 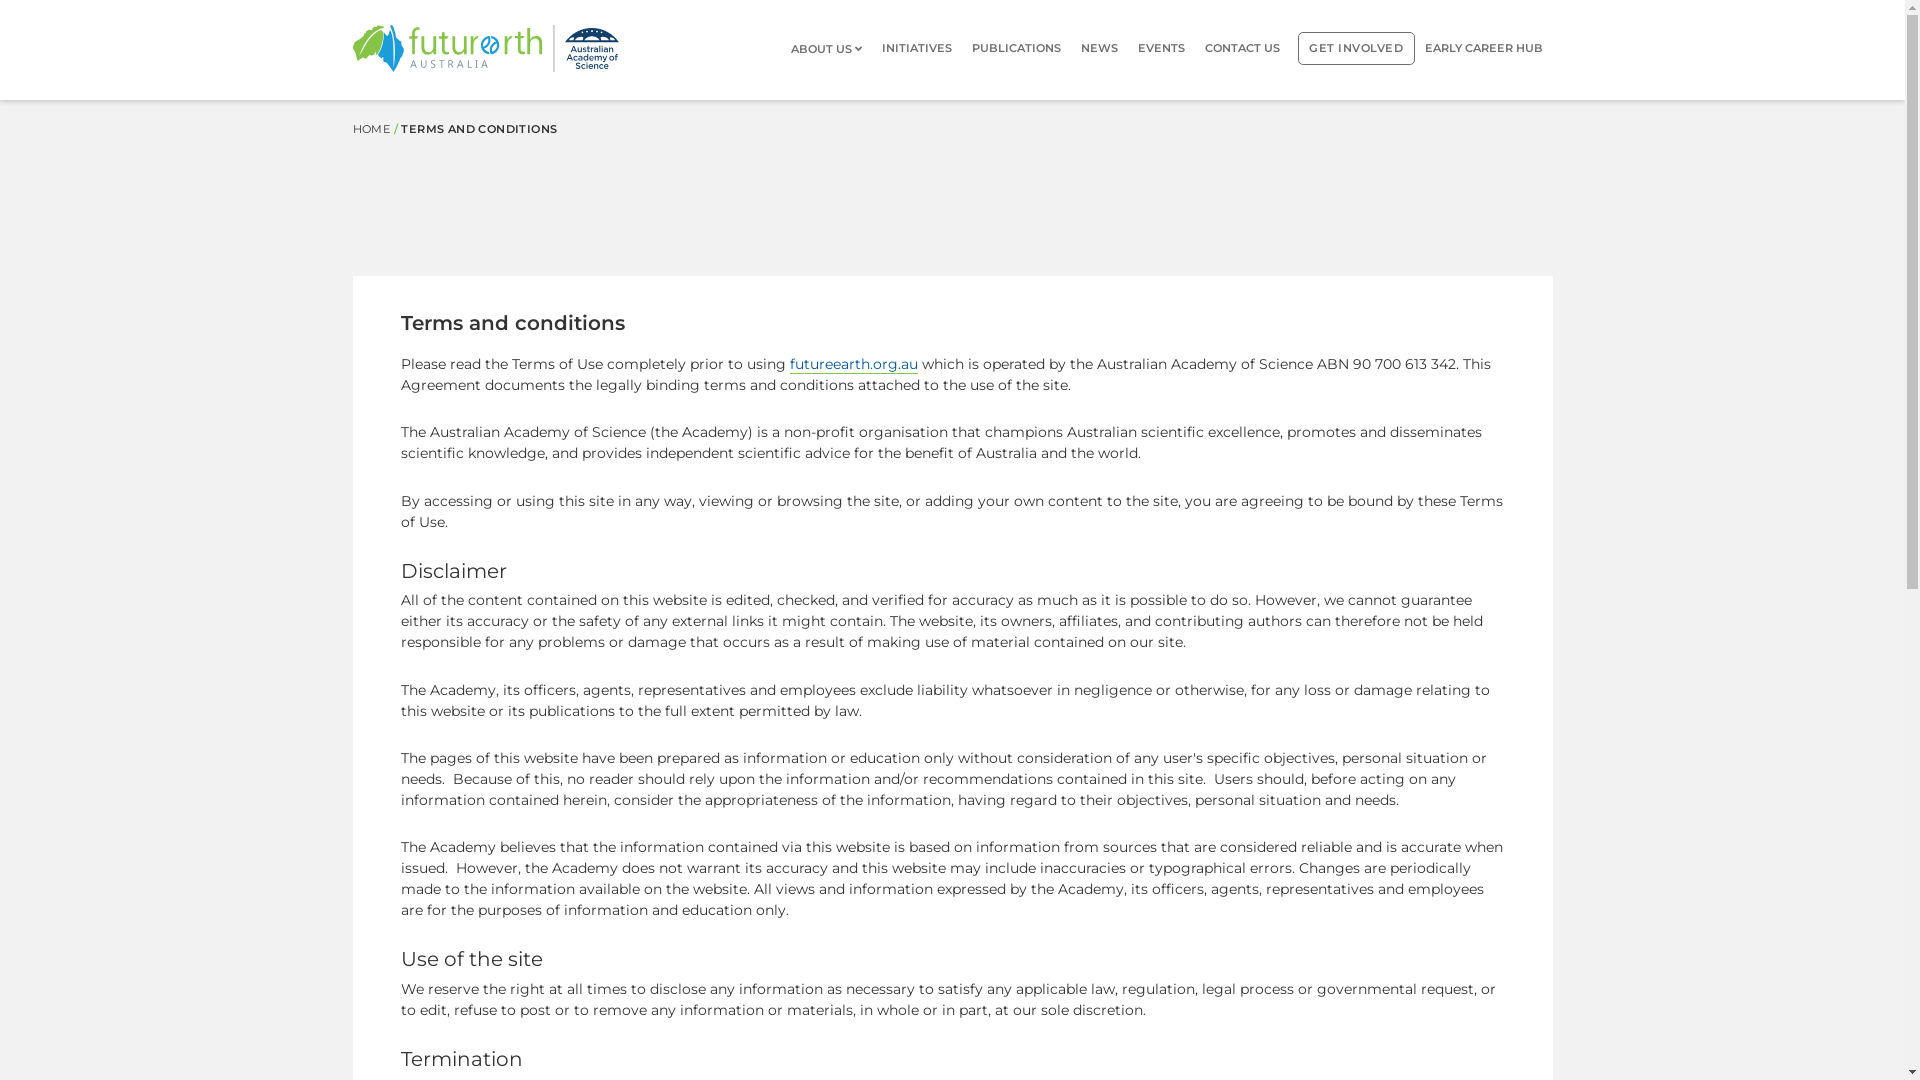 What do you see at coordinates (1162, 48) in the screenshot?
I see `EVENTS` at bounding box center [1162, 48].